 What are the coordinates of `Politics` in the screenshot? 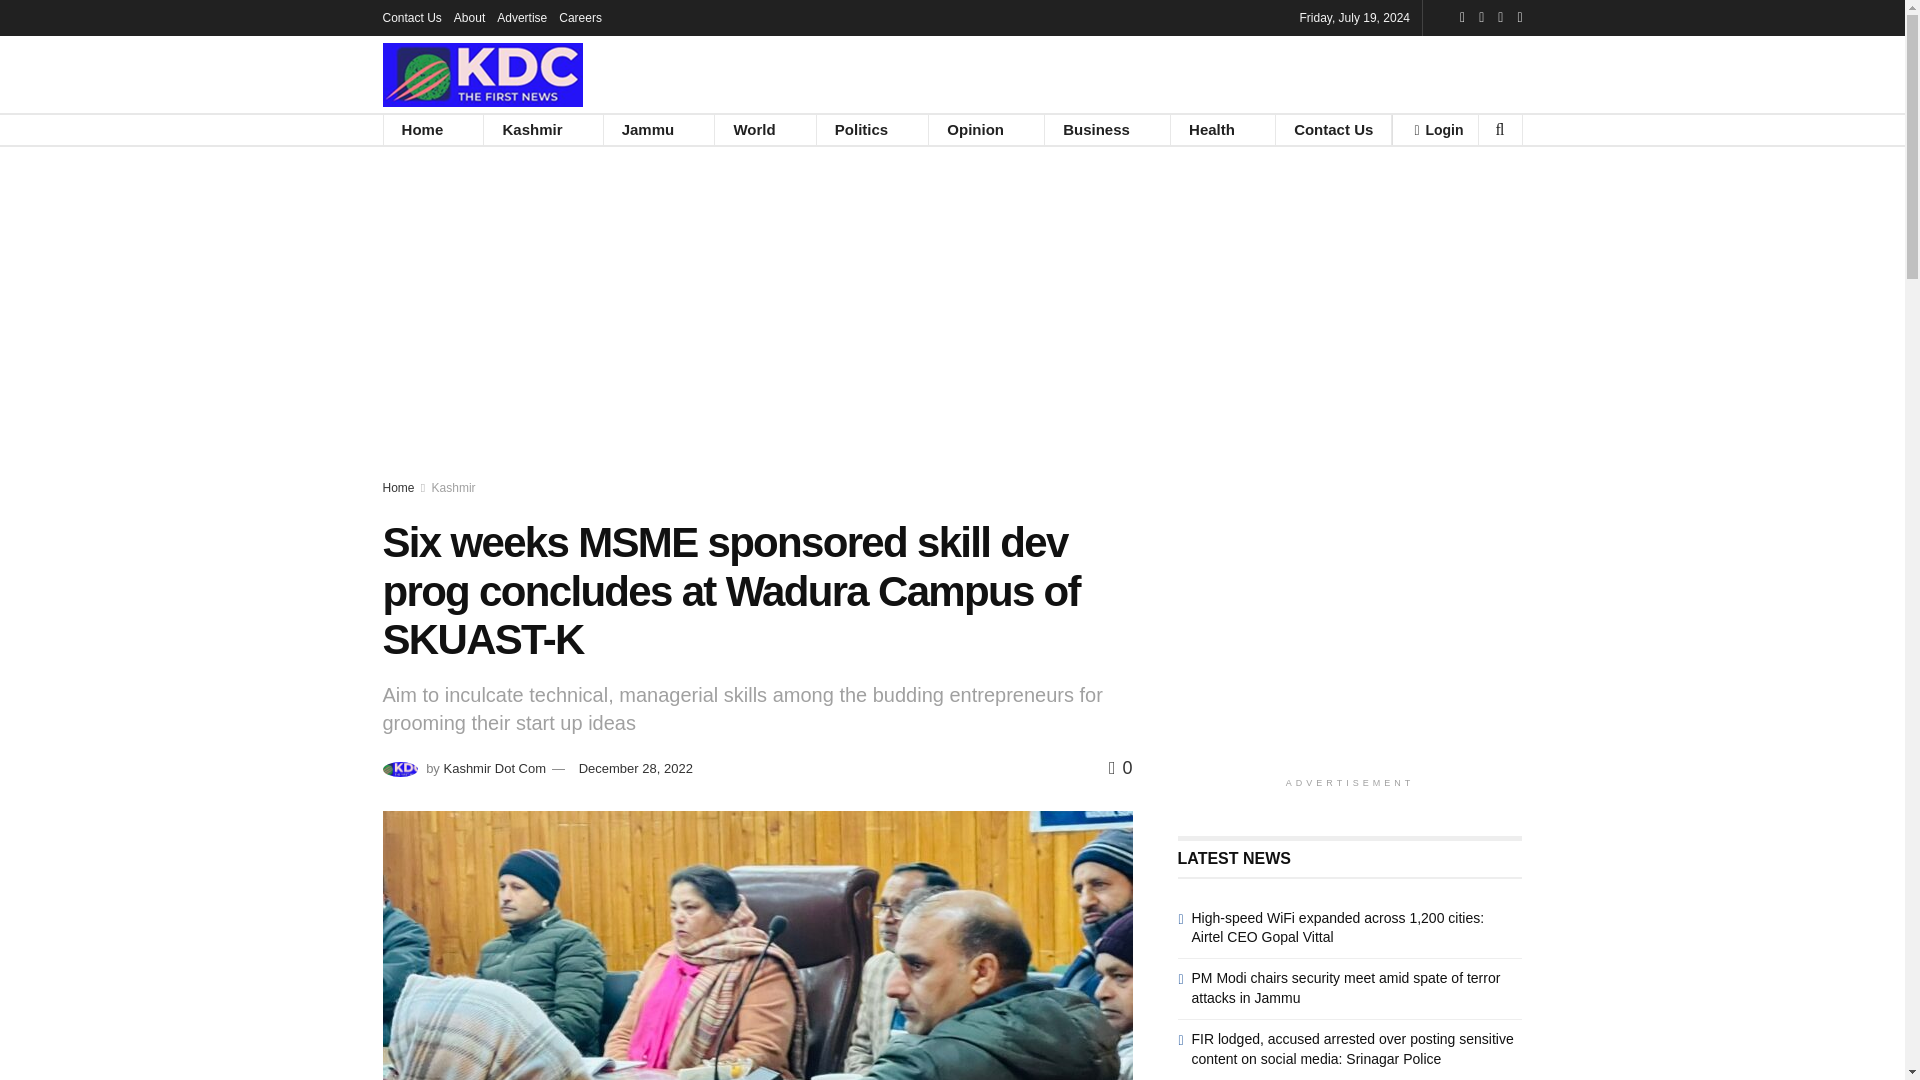 It's located at (862, 129).